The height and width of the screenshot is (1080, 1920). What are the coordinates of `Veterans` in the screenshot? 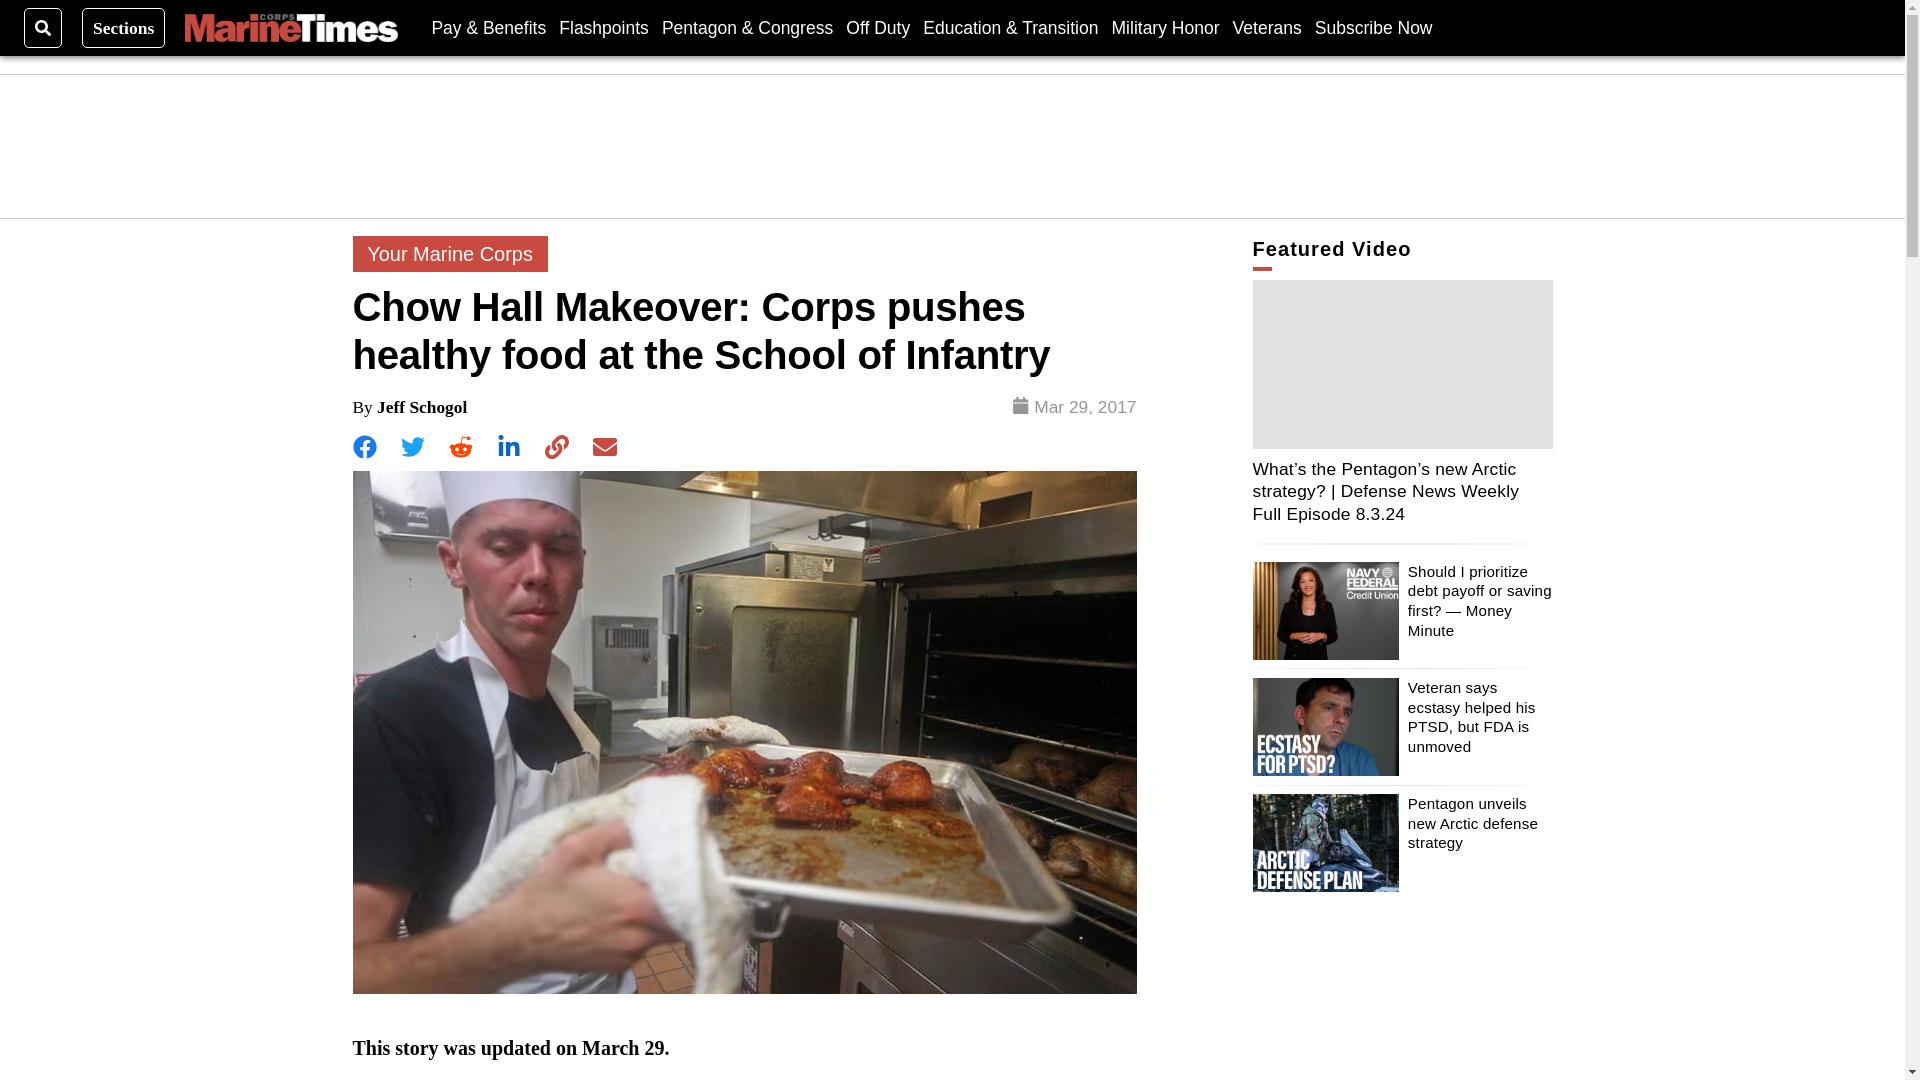 It's located at (1266, 27).